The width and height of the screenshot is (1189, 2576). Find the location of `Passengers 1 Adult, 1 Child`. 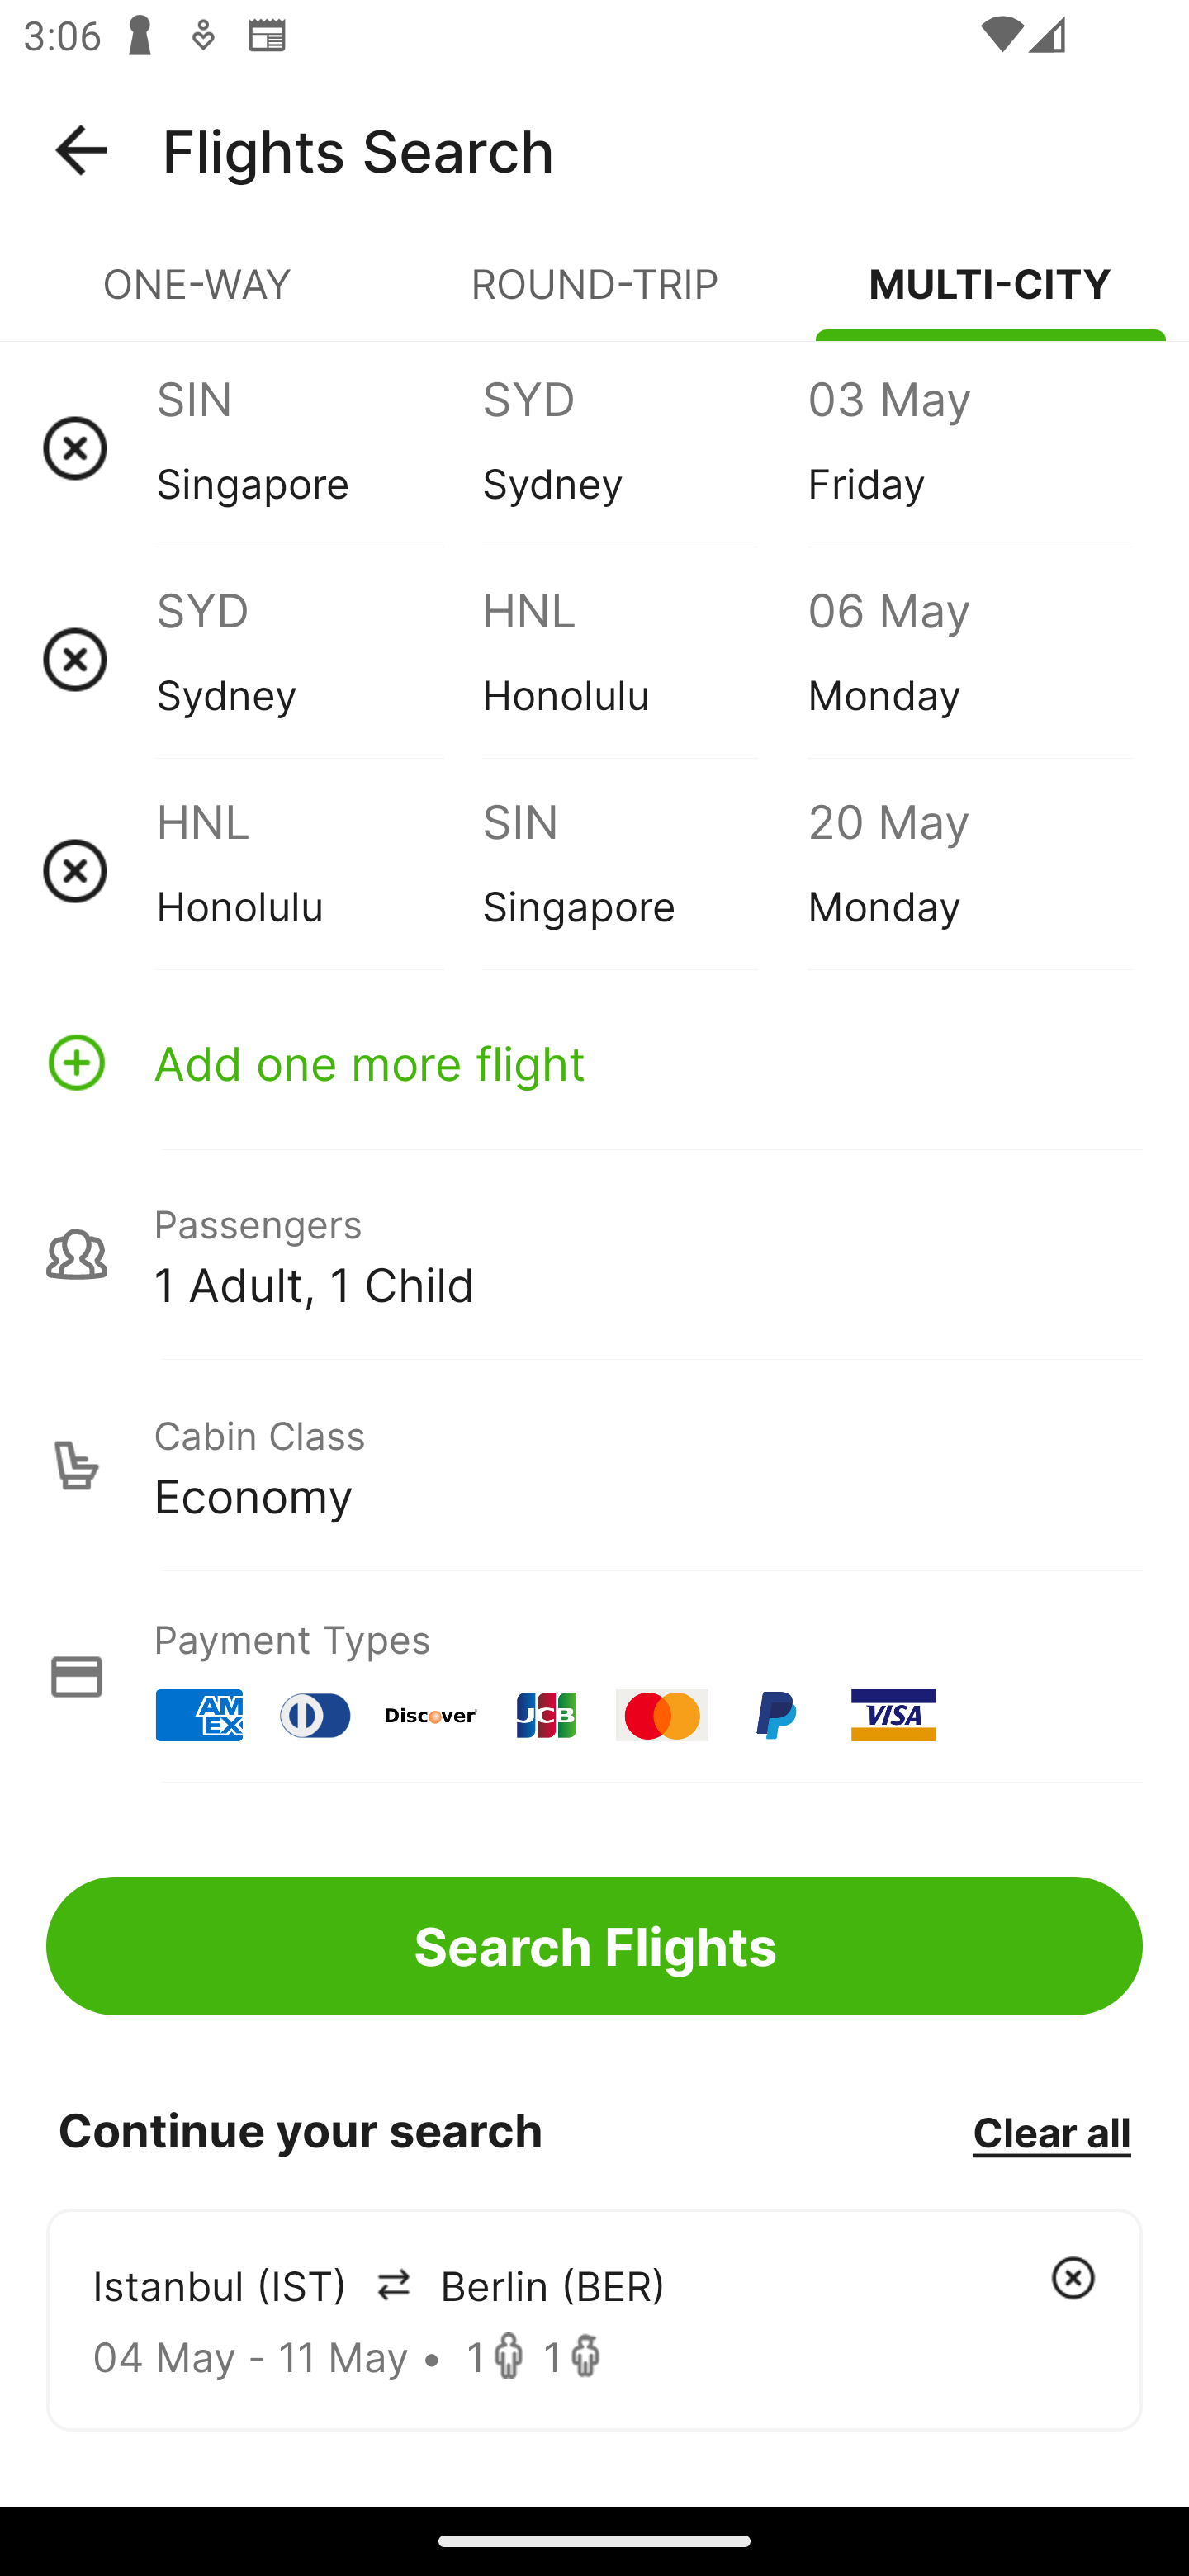

Passengers 1 Adult, 1 Child is located at coordinates (594, 1253).